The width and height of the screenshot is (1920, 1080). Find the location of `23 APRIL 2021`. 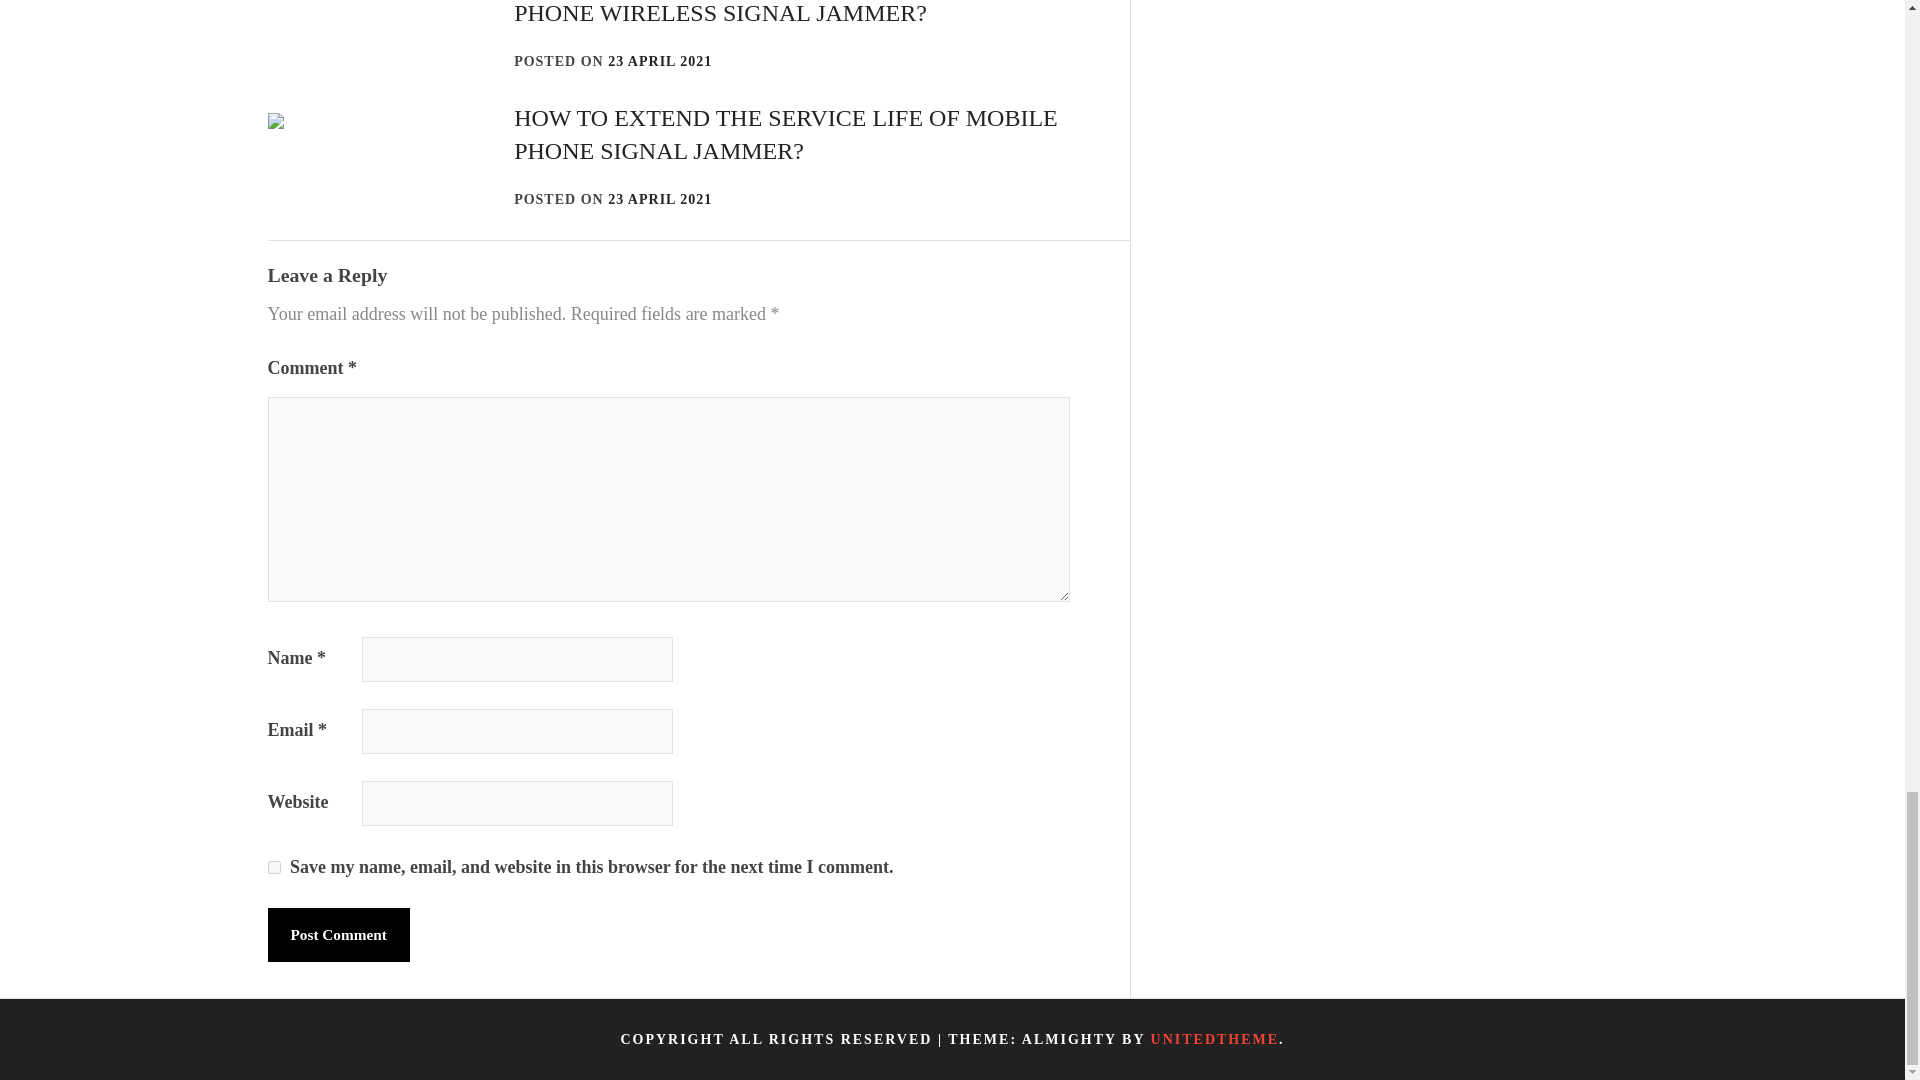

23 APRIL 2021 is located at coordinates (660, 200).